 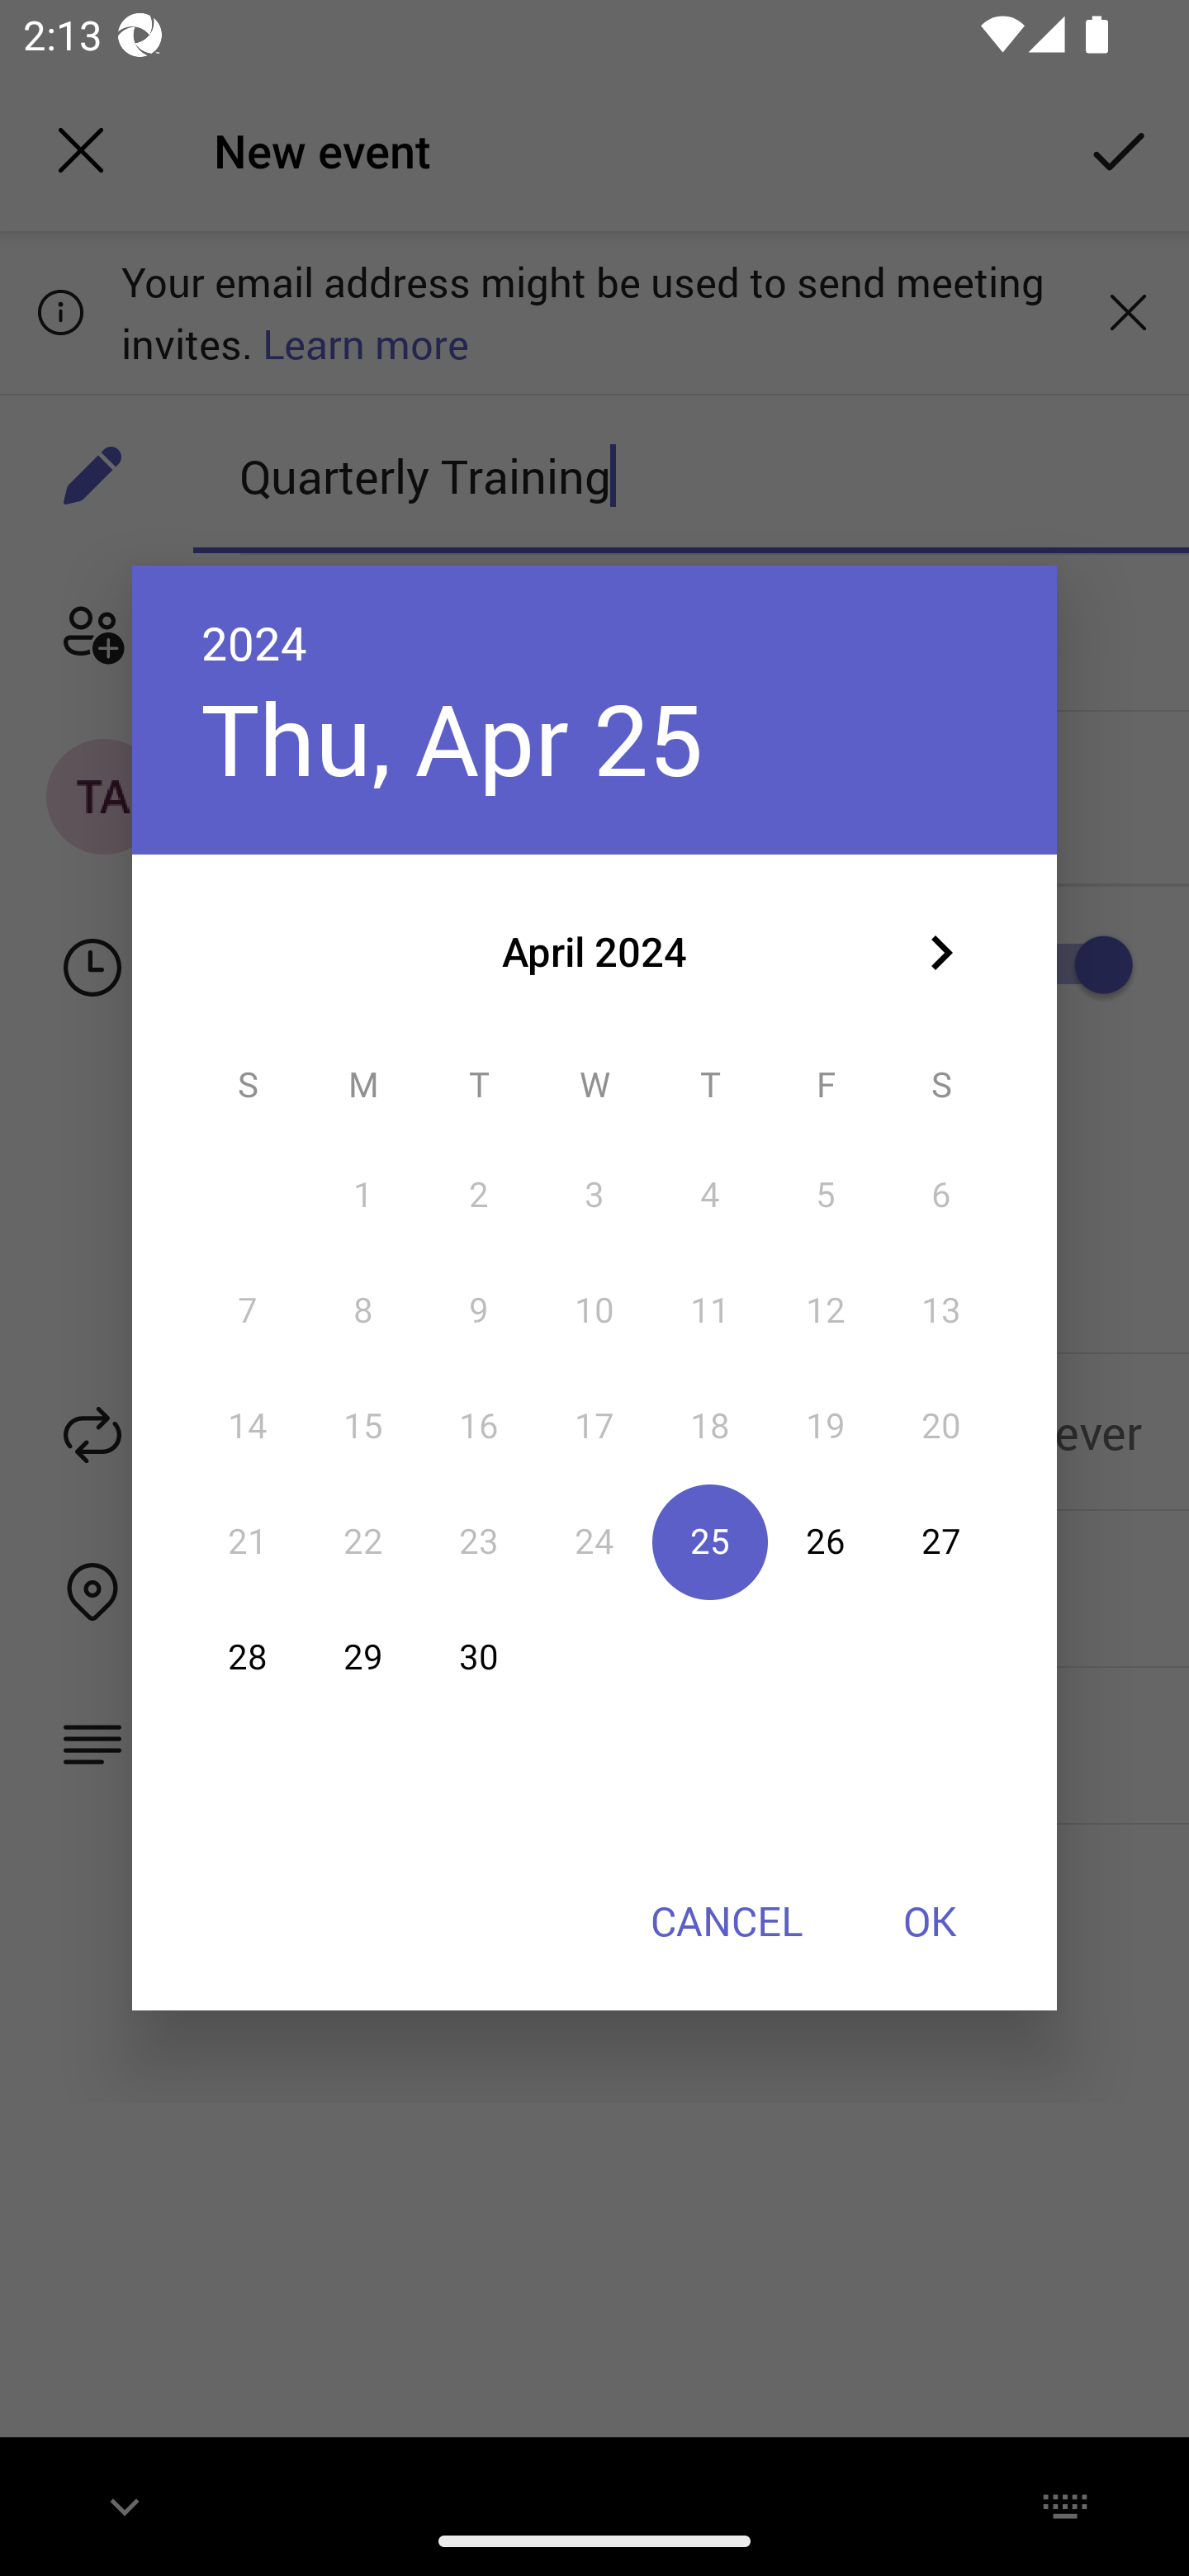 What do you see at coordinates (941, 953) in the screenshot?
I see `Next month` at bounding box center [941, 953].